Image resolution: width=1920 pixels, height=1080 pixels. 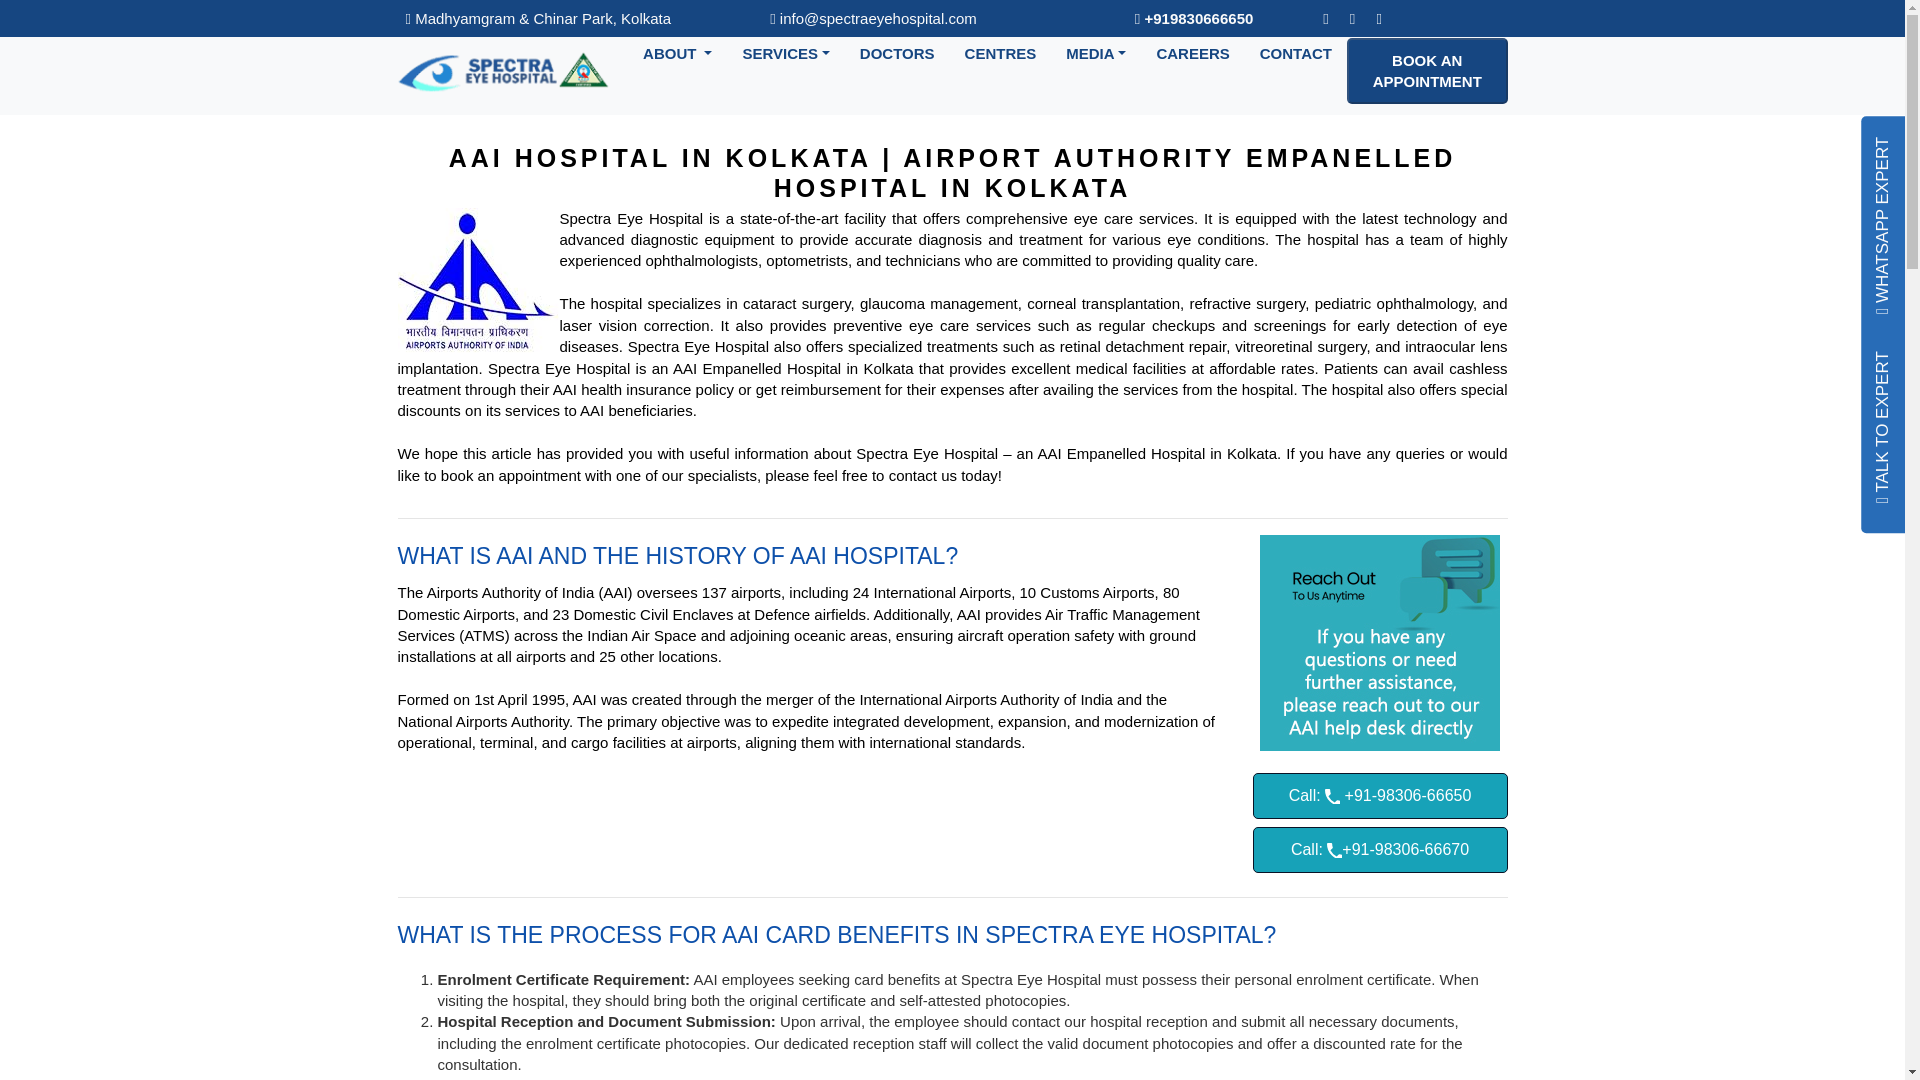 I want to click on MEDIA, so click(x=1095, y=50).